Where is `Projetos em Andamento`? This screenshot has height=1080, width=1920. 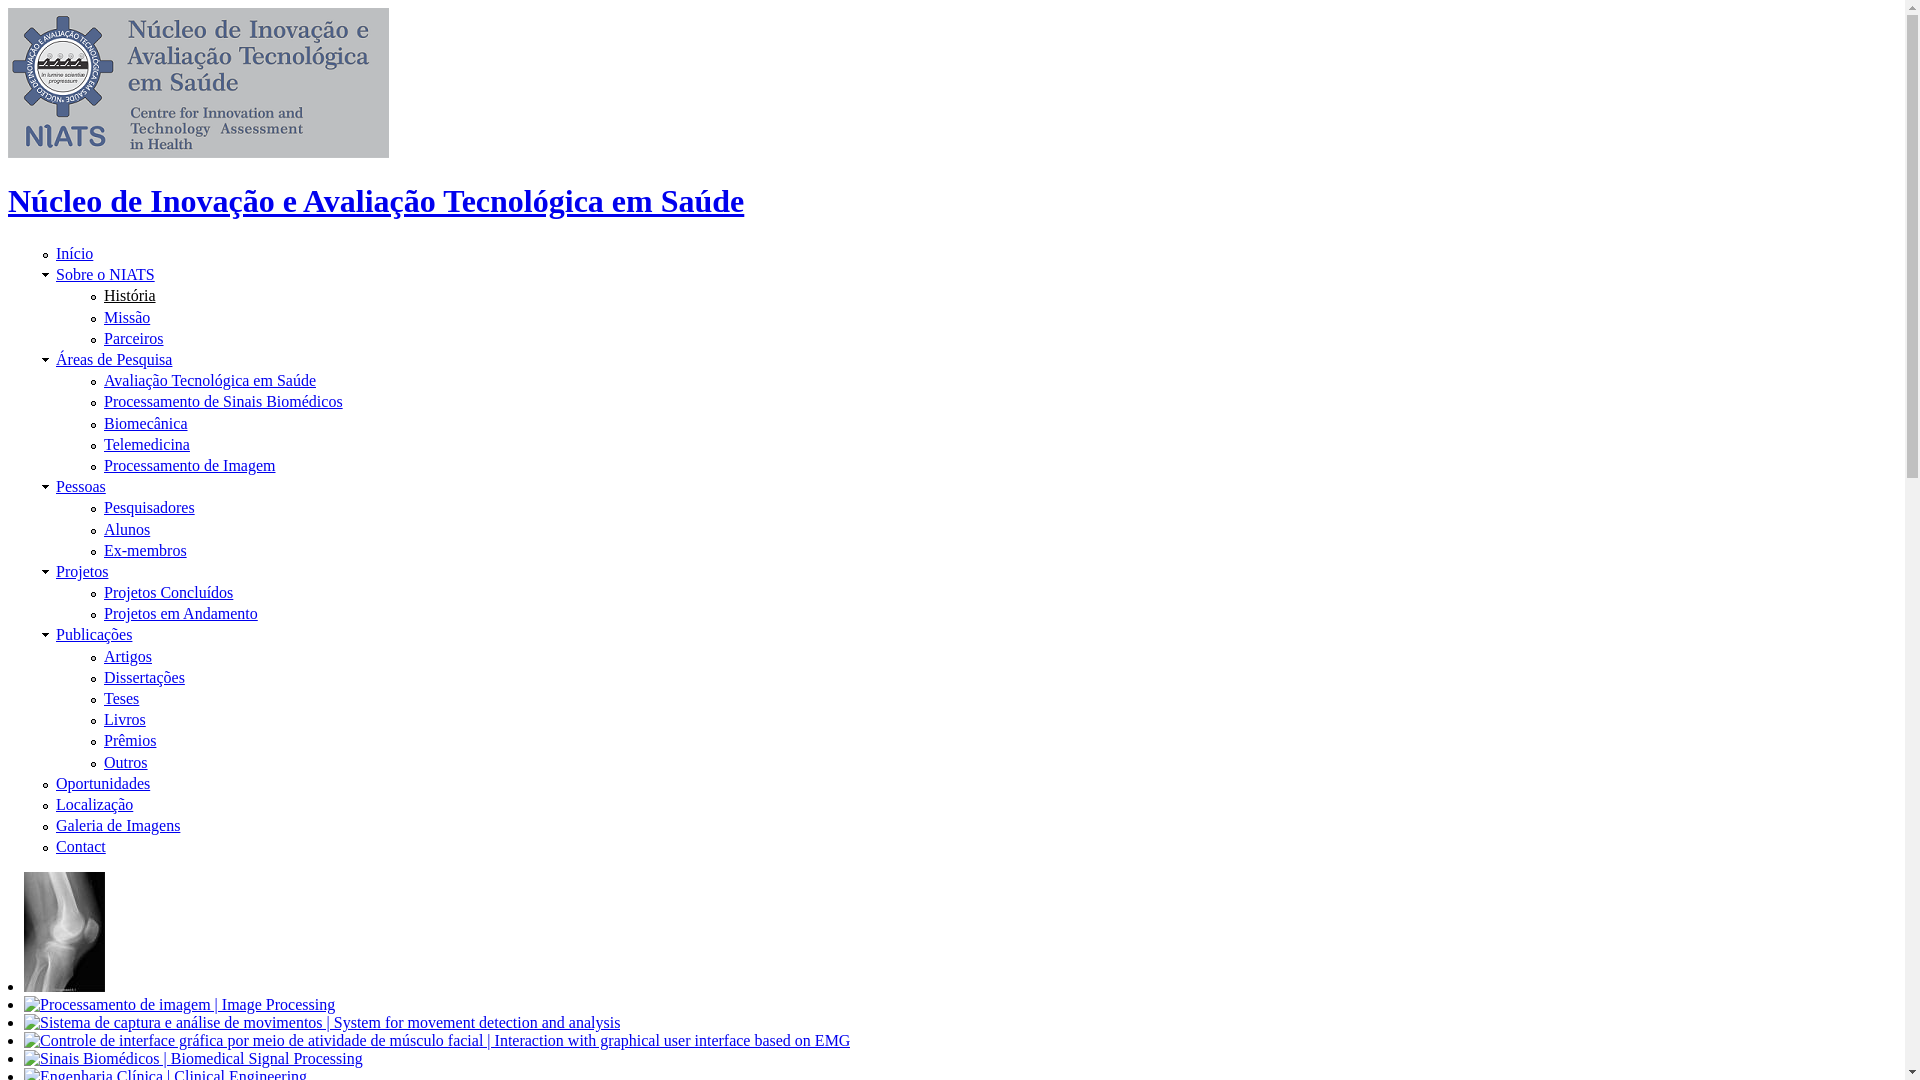 Projetos em Andamento is located at coordinates (181, 614).